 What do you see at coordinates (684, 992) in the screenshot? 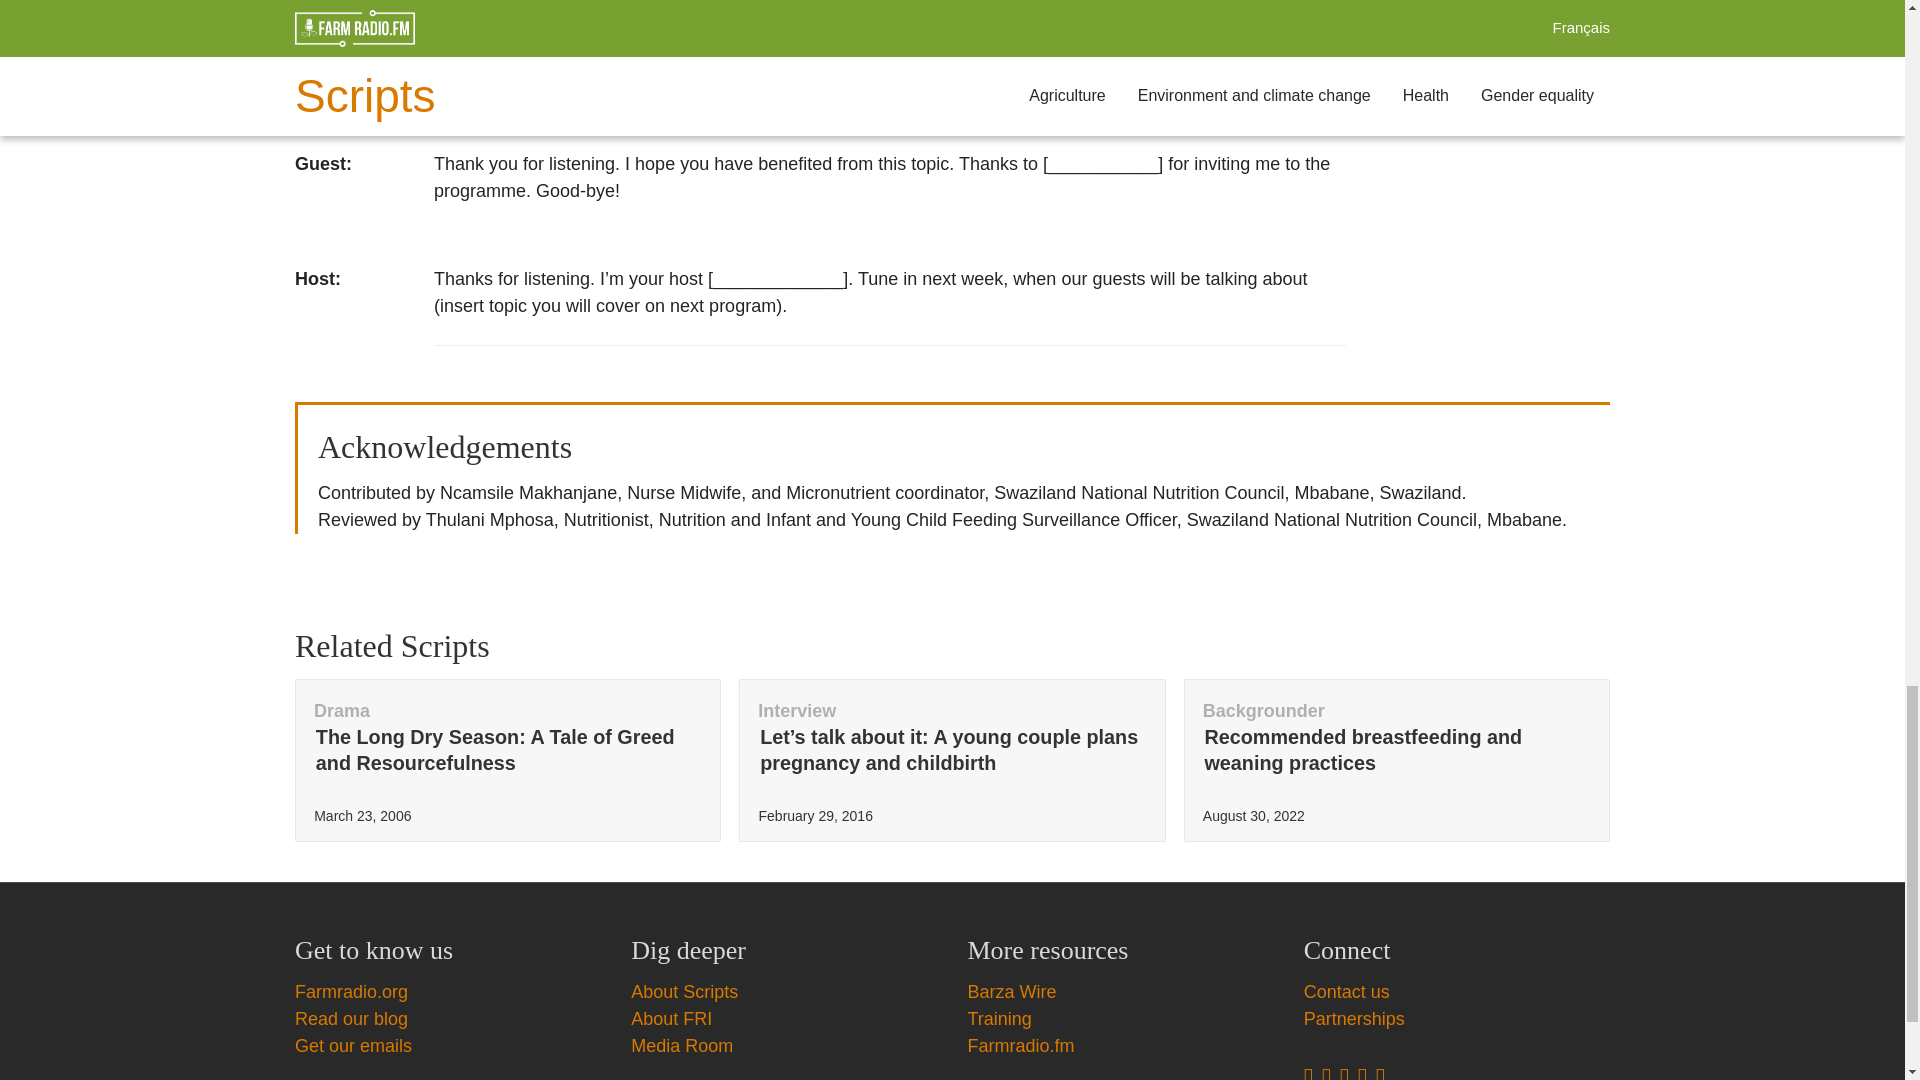
I see `About Scripts` at bounding box center [684, 992].